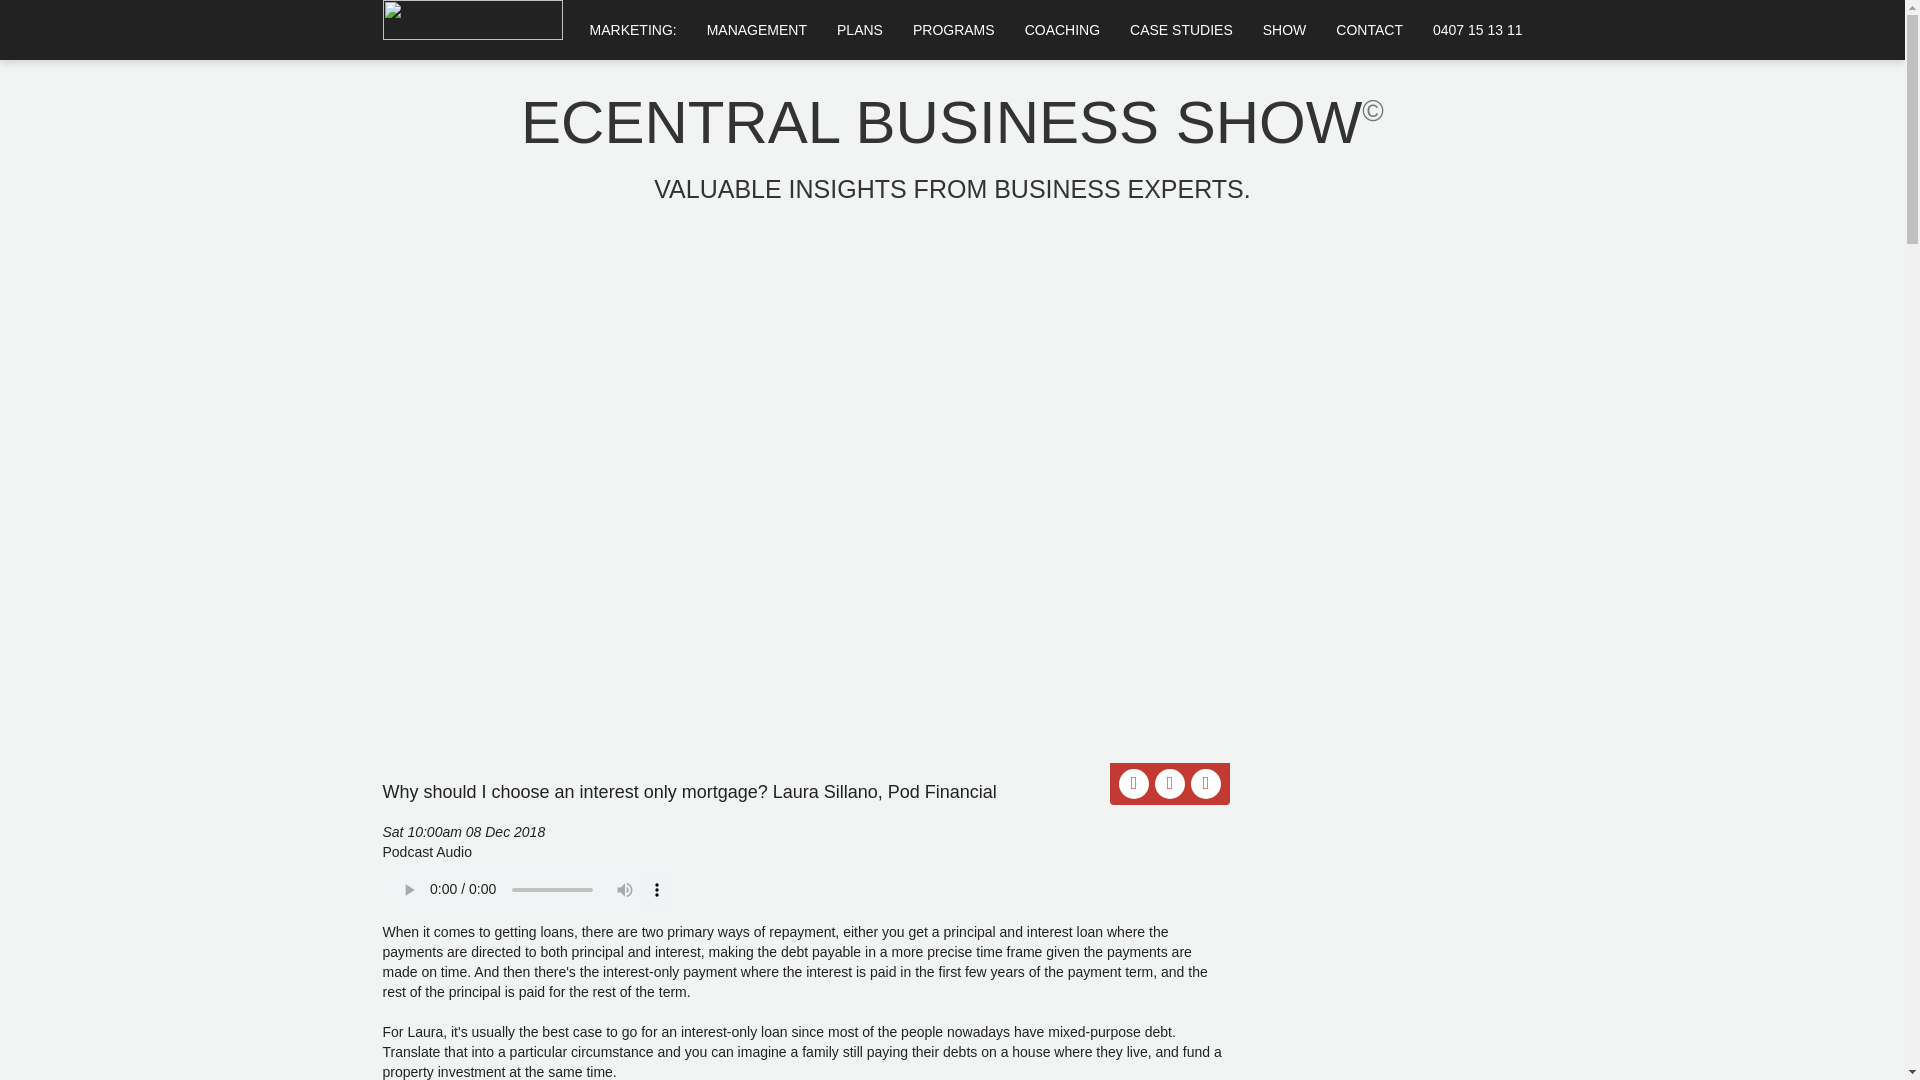 The image size is (1920, 1080). Describe the element at coordinates (1478, 30) in the screenshot. I see `0407 15 13 11` at that location.